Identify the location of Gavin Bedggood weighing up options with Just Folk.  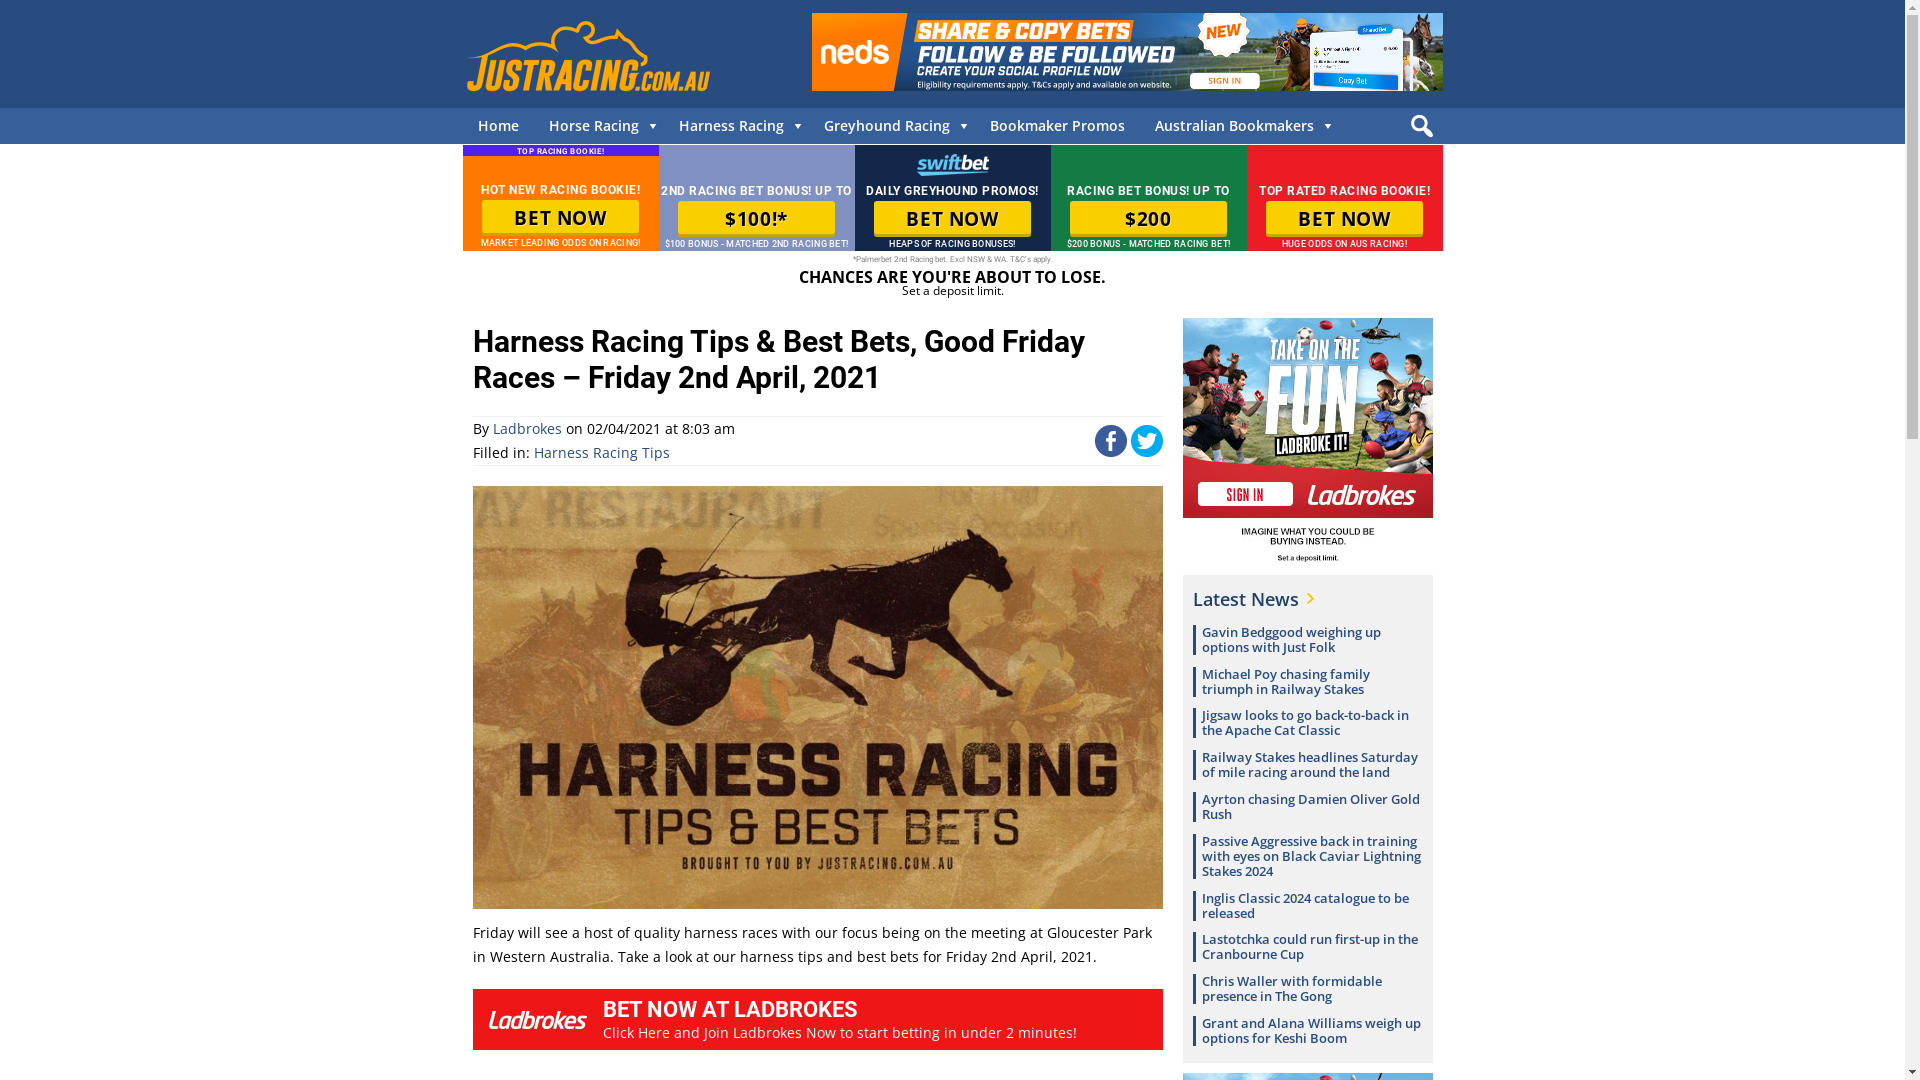
(1292, 640).